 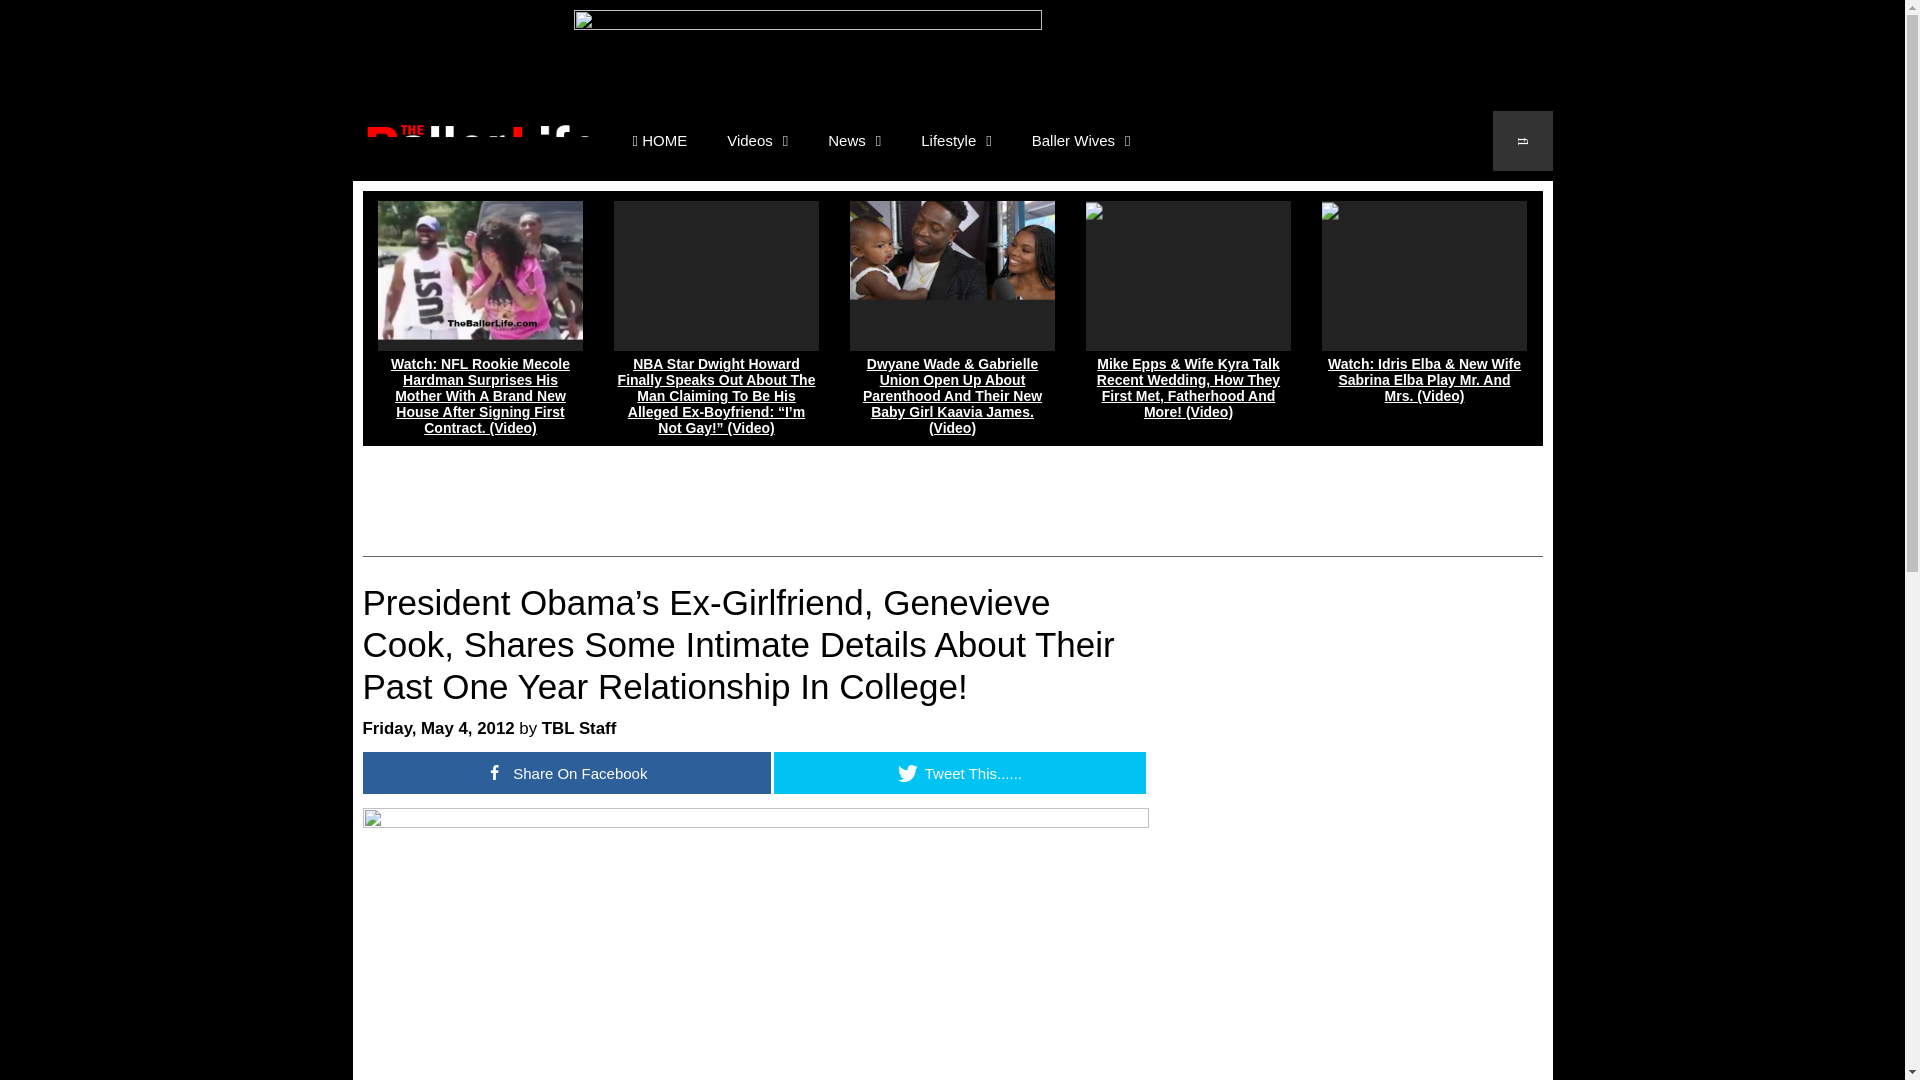 What do you see at coordinates (659, 140) in the screenshot?
I see `HOME` at bounding box center [659, 140].